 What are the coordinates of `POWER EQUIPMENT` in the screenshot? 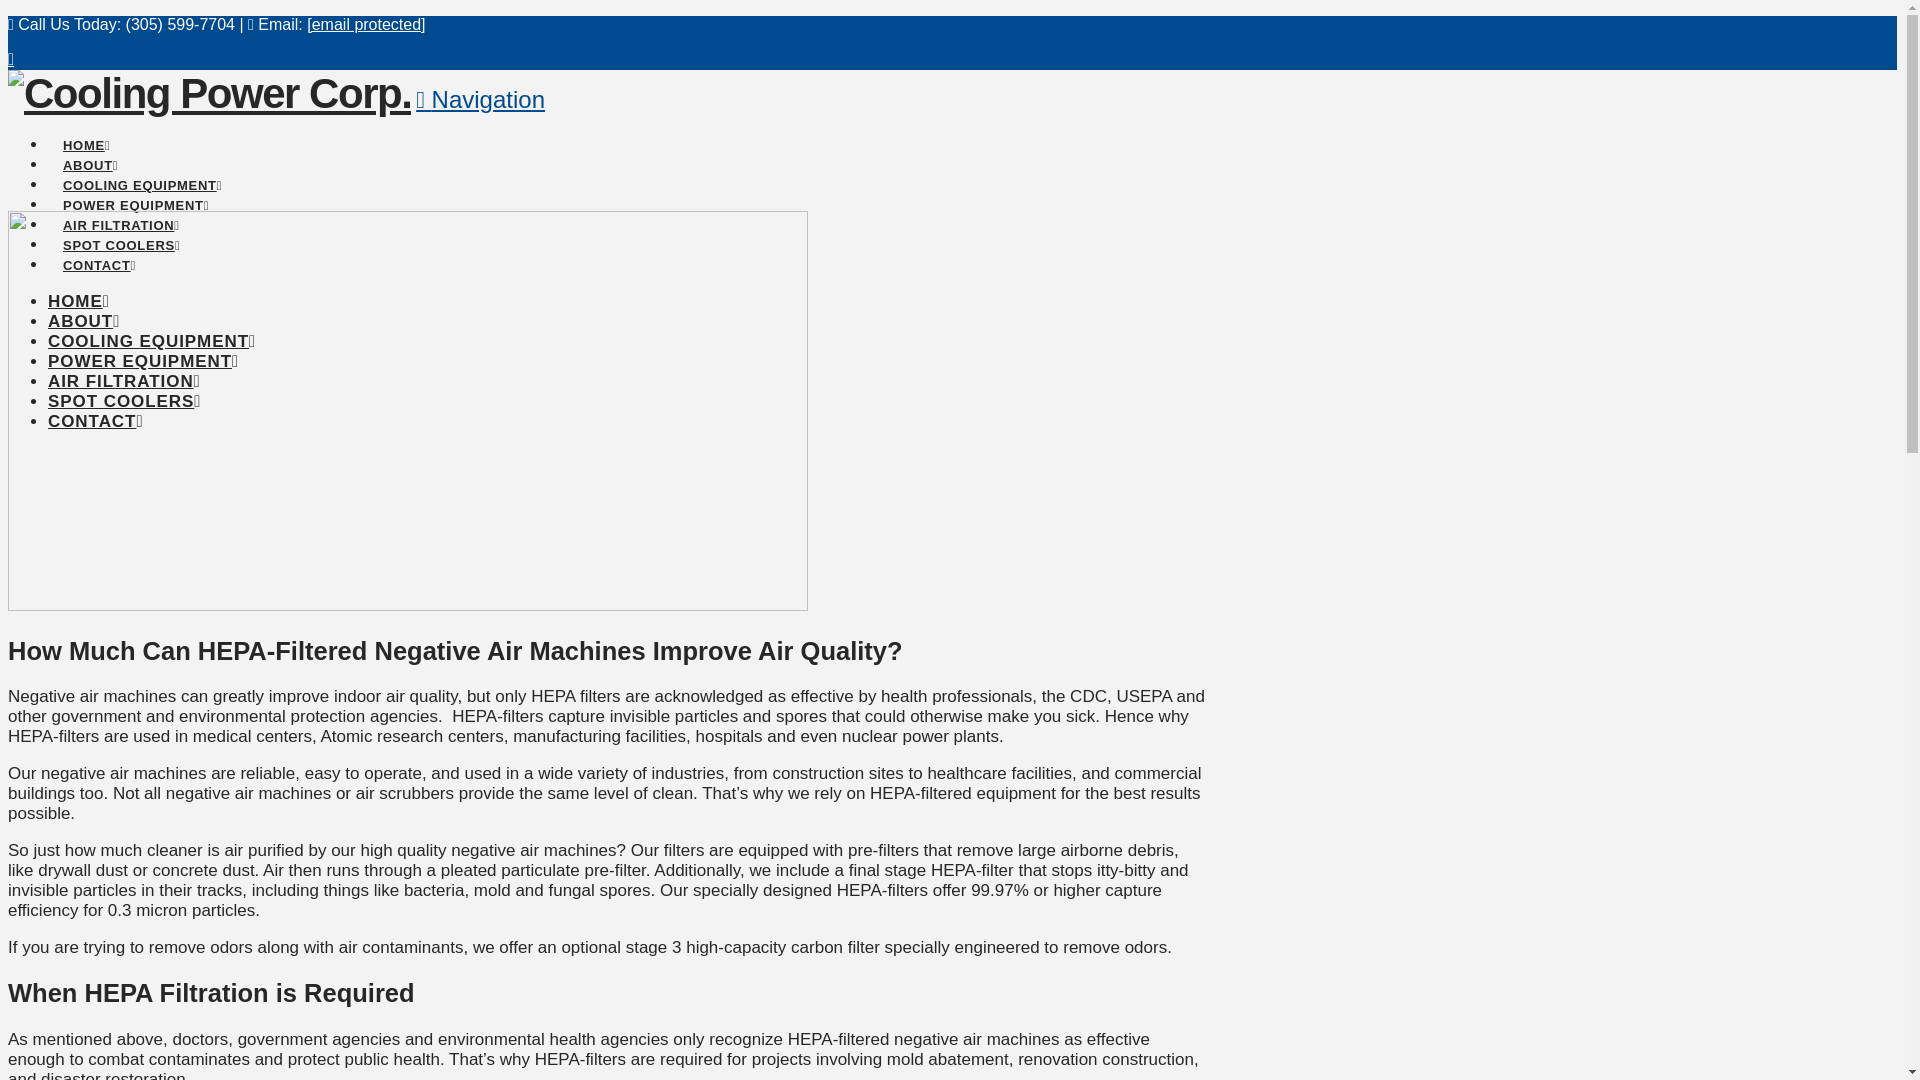 It's located at (143, 362).